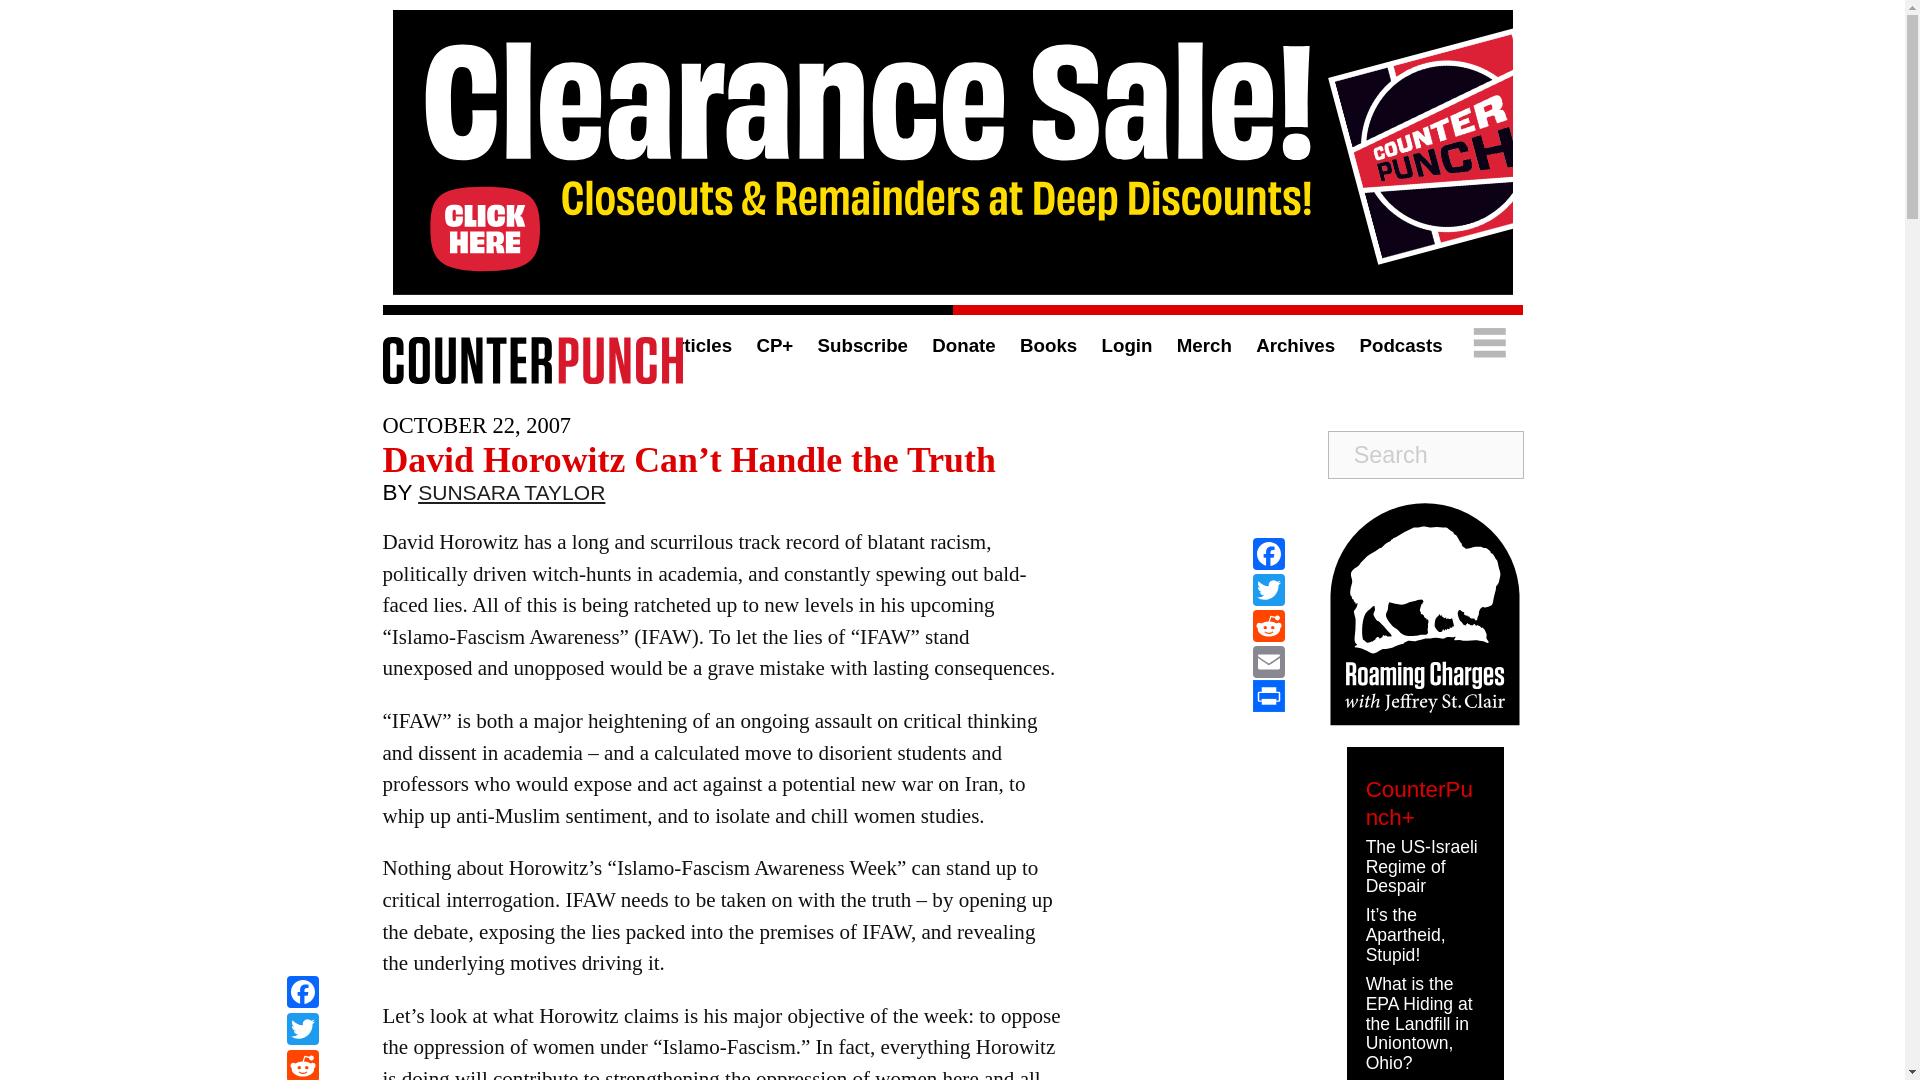 This screenshot has height=1080, width=1920. What do you see at coordinates (302, 1064) in the screenshot?
I see `Reddit` at bounding box center [302, 1064].